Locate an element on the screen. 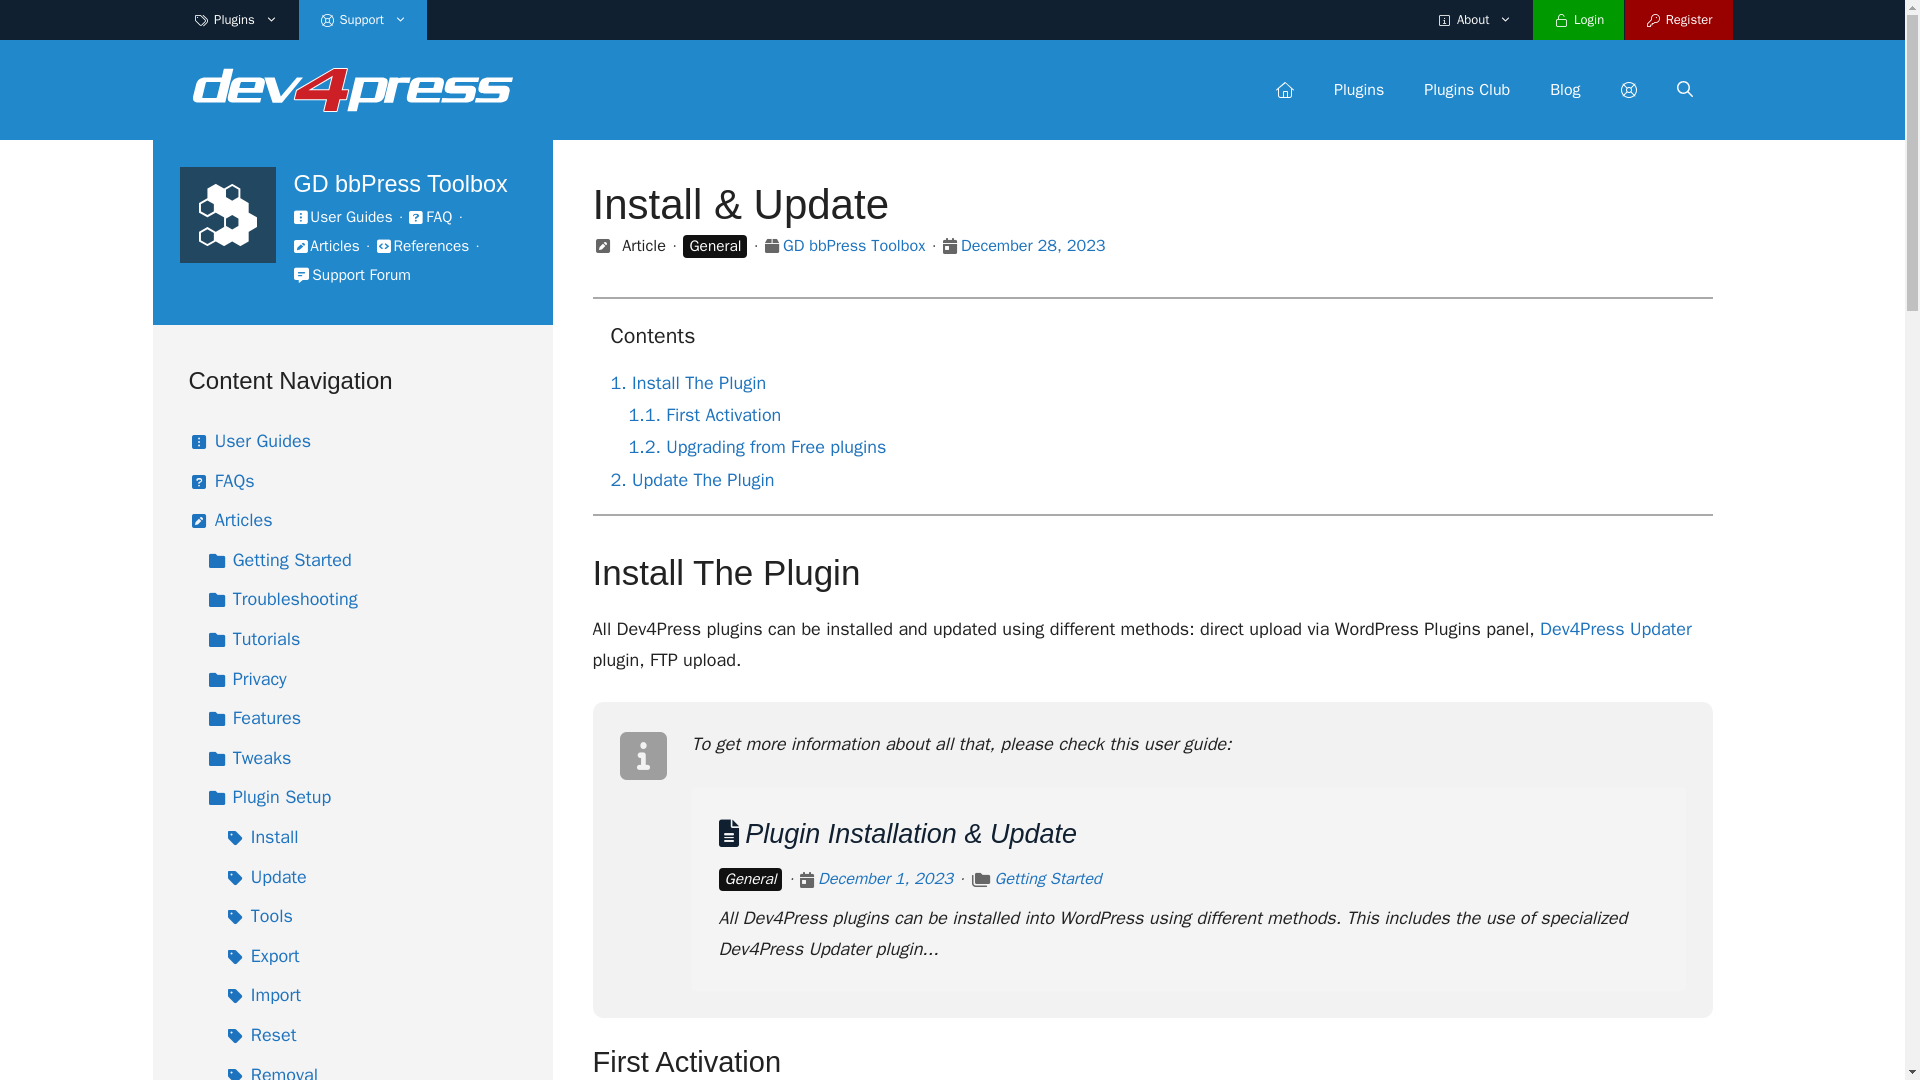 The height and width of the screenshot is (1080, 1920). Plugins is located at coordinates (236, 20).